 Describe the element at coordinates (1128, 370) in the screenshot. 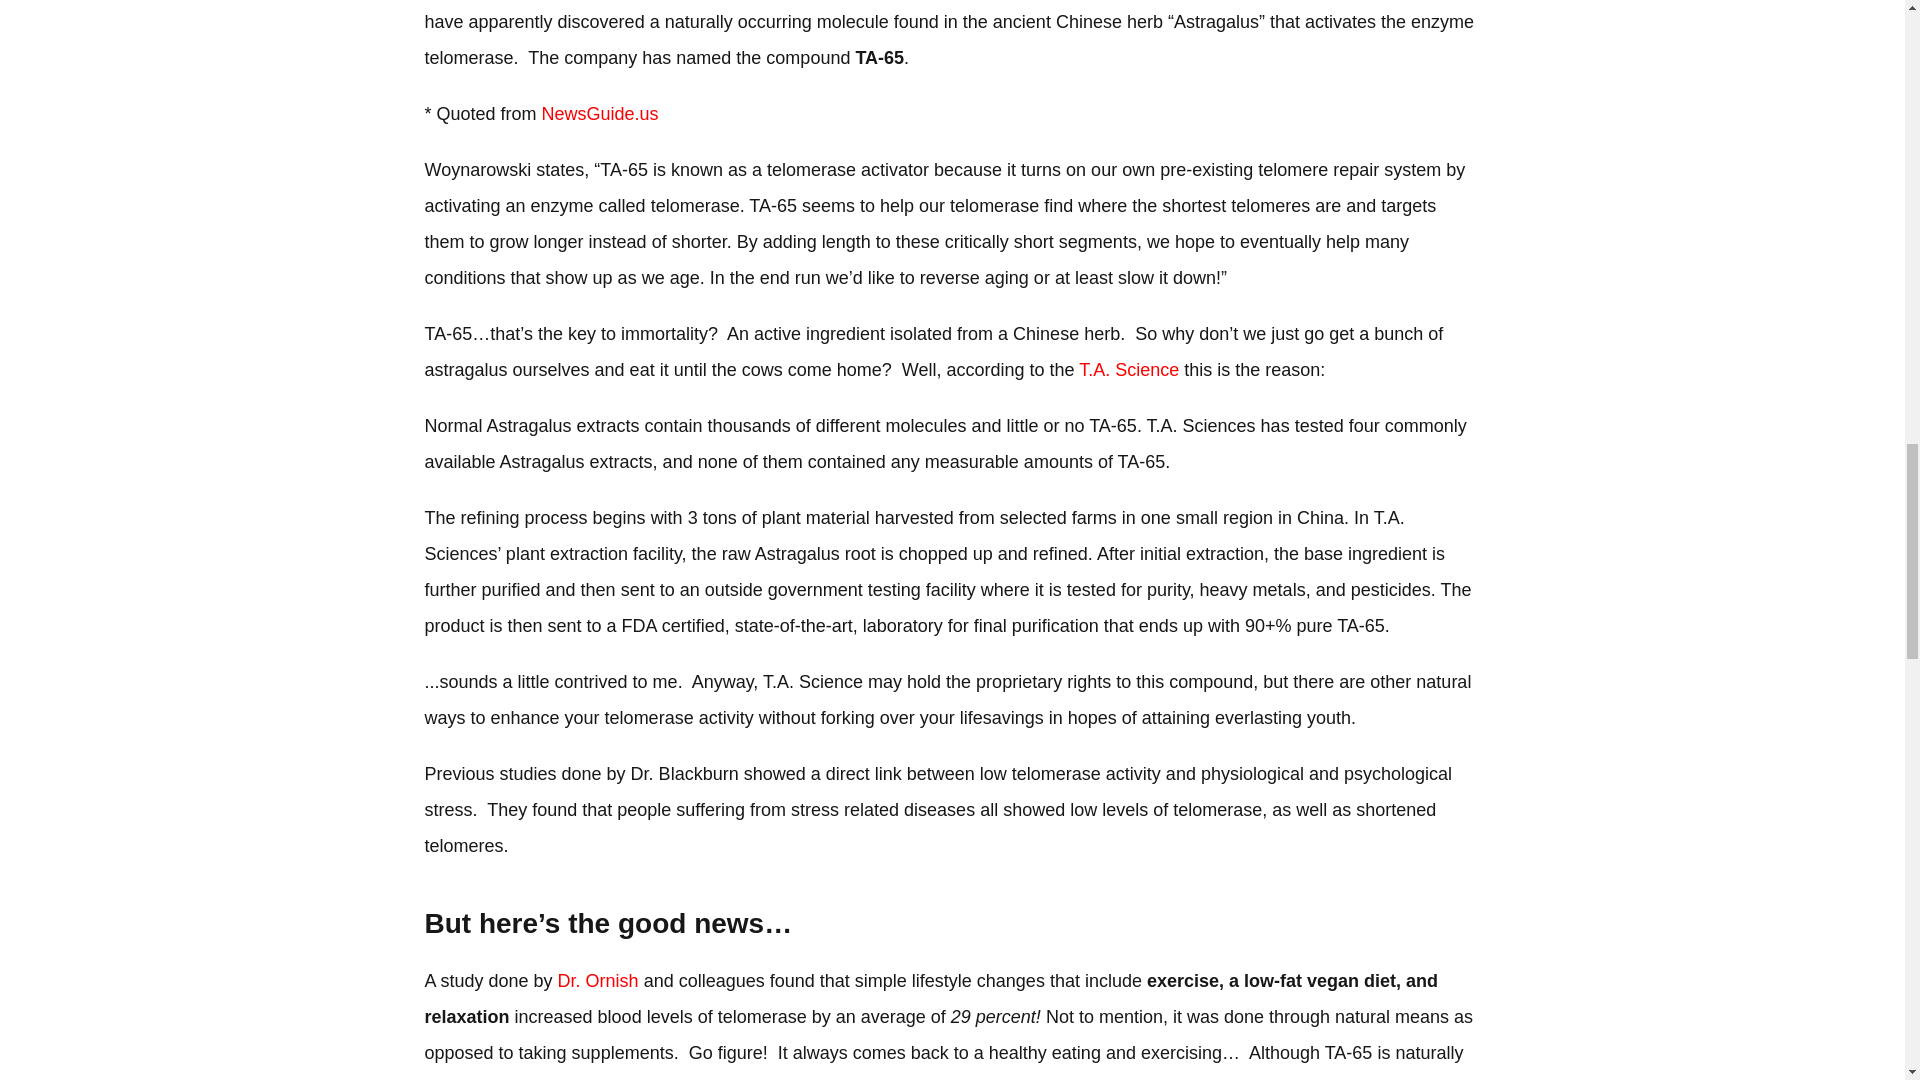

I see `T.A. Science` at that location.